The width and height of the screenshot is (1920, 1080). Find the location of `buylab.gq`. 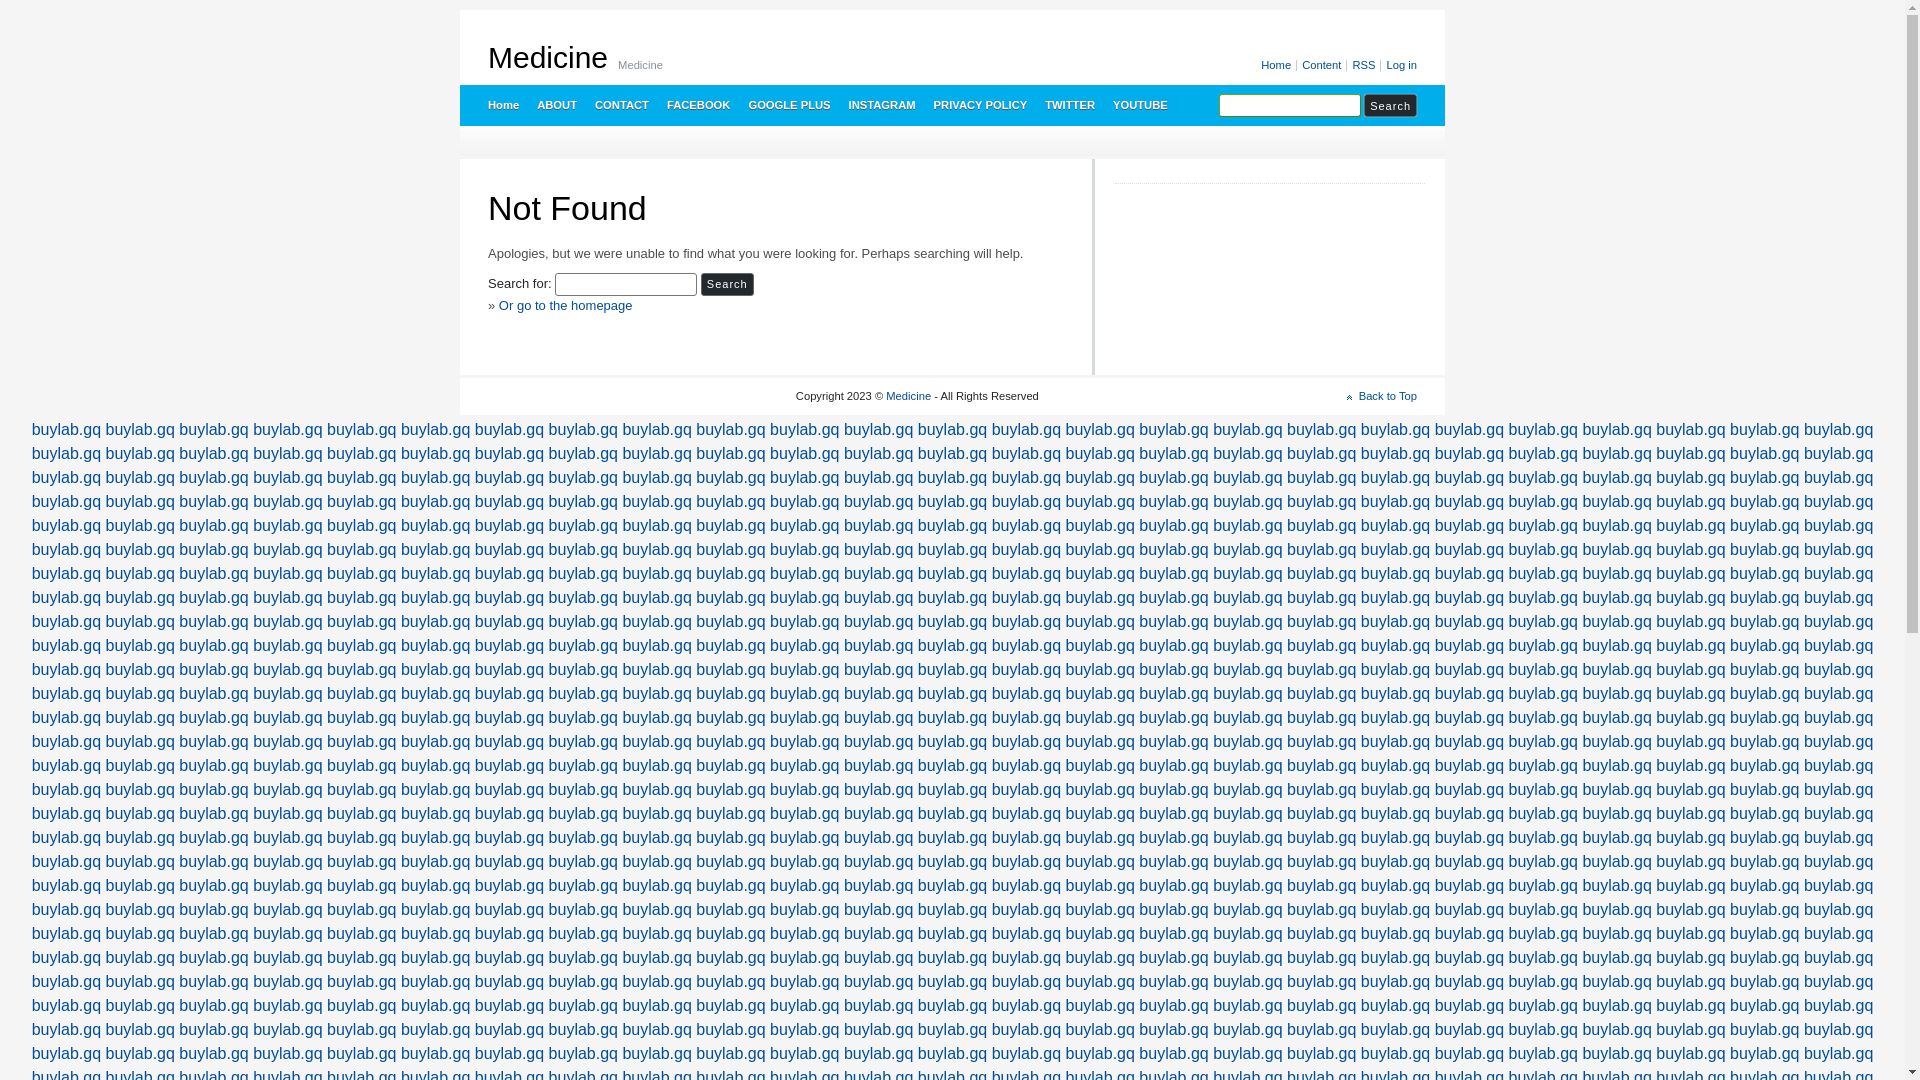

buylab.gq is located at coordinates (878, 718).